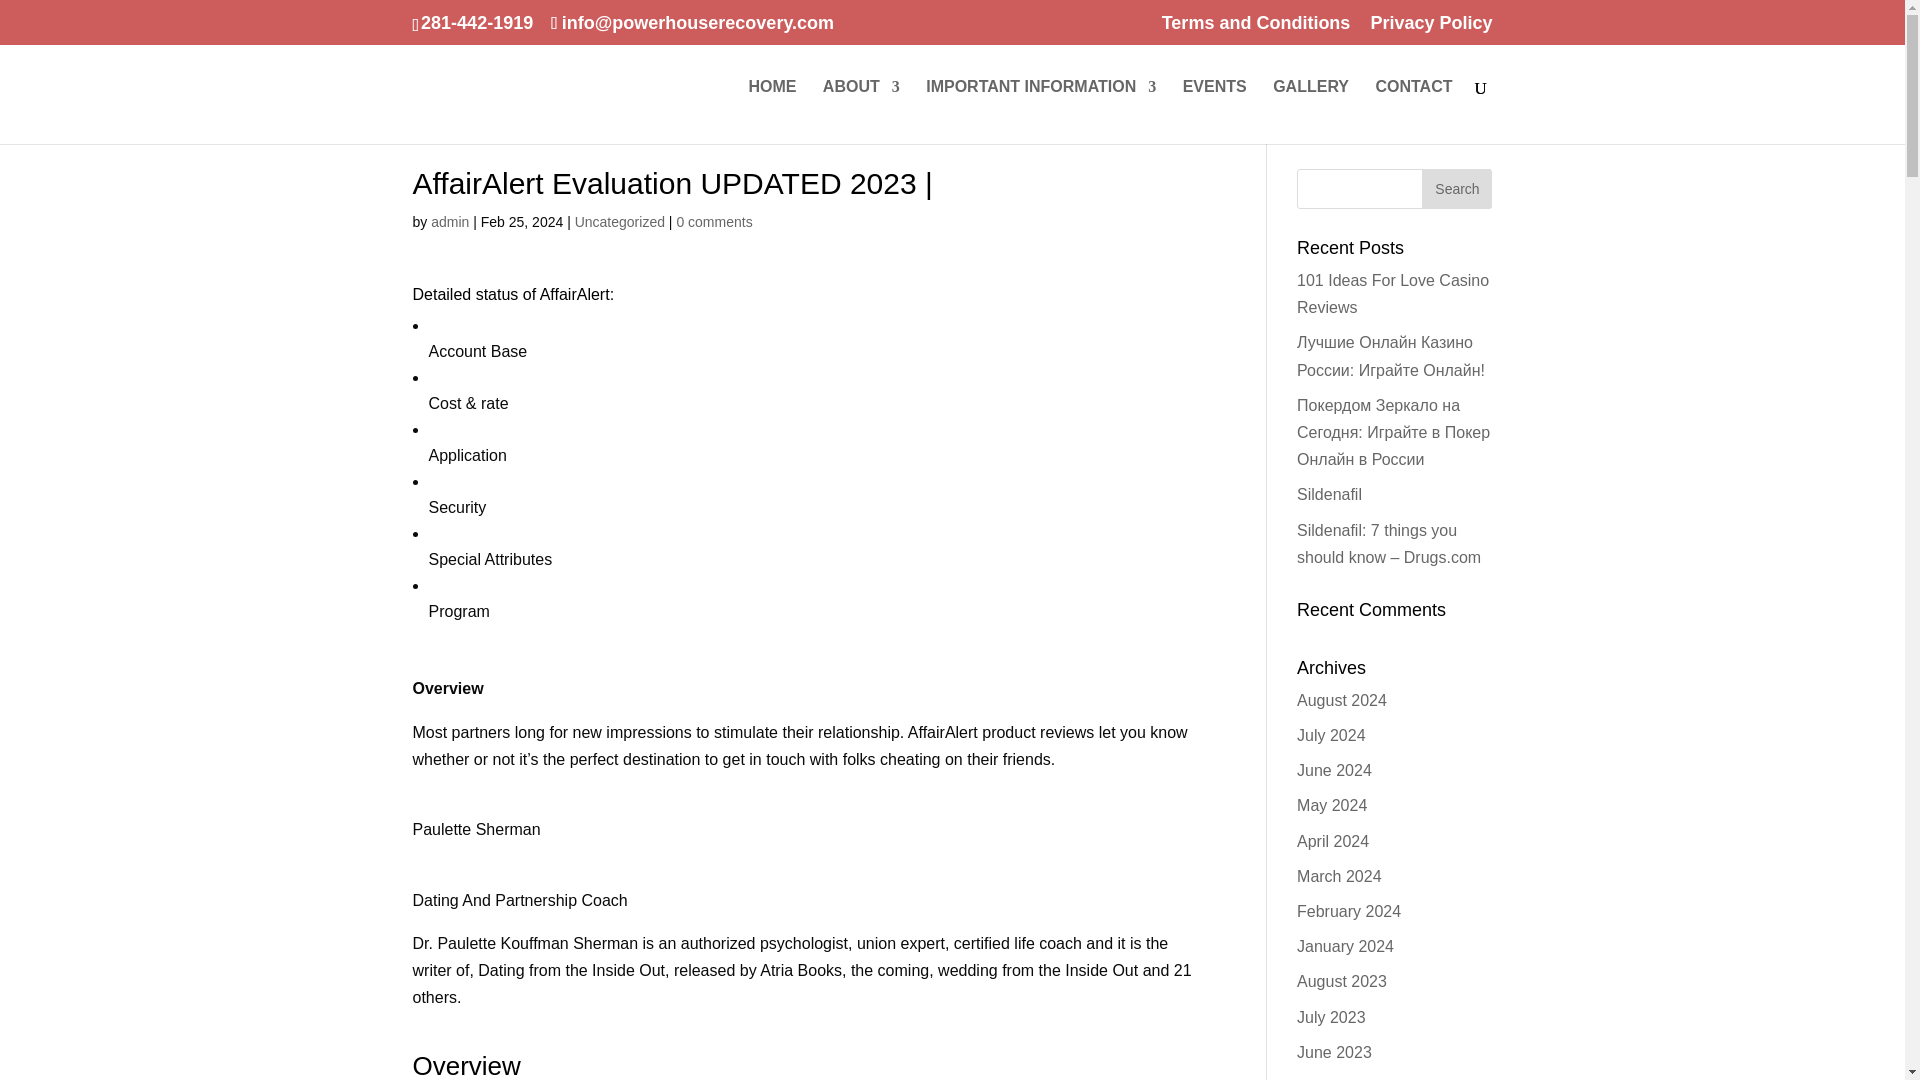 This screenshot has width=1920, height=1080. What do you see at coordinates (449, 222) in the screenshot?
I see `Posts by admin` at bounding box center [449, 222].